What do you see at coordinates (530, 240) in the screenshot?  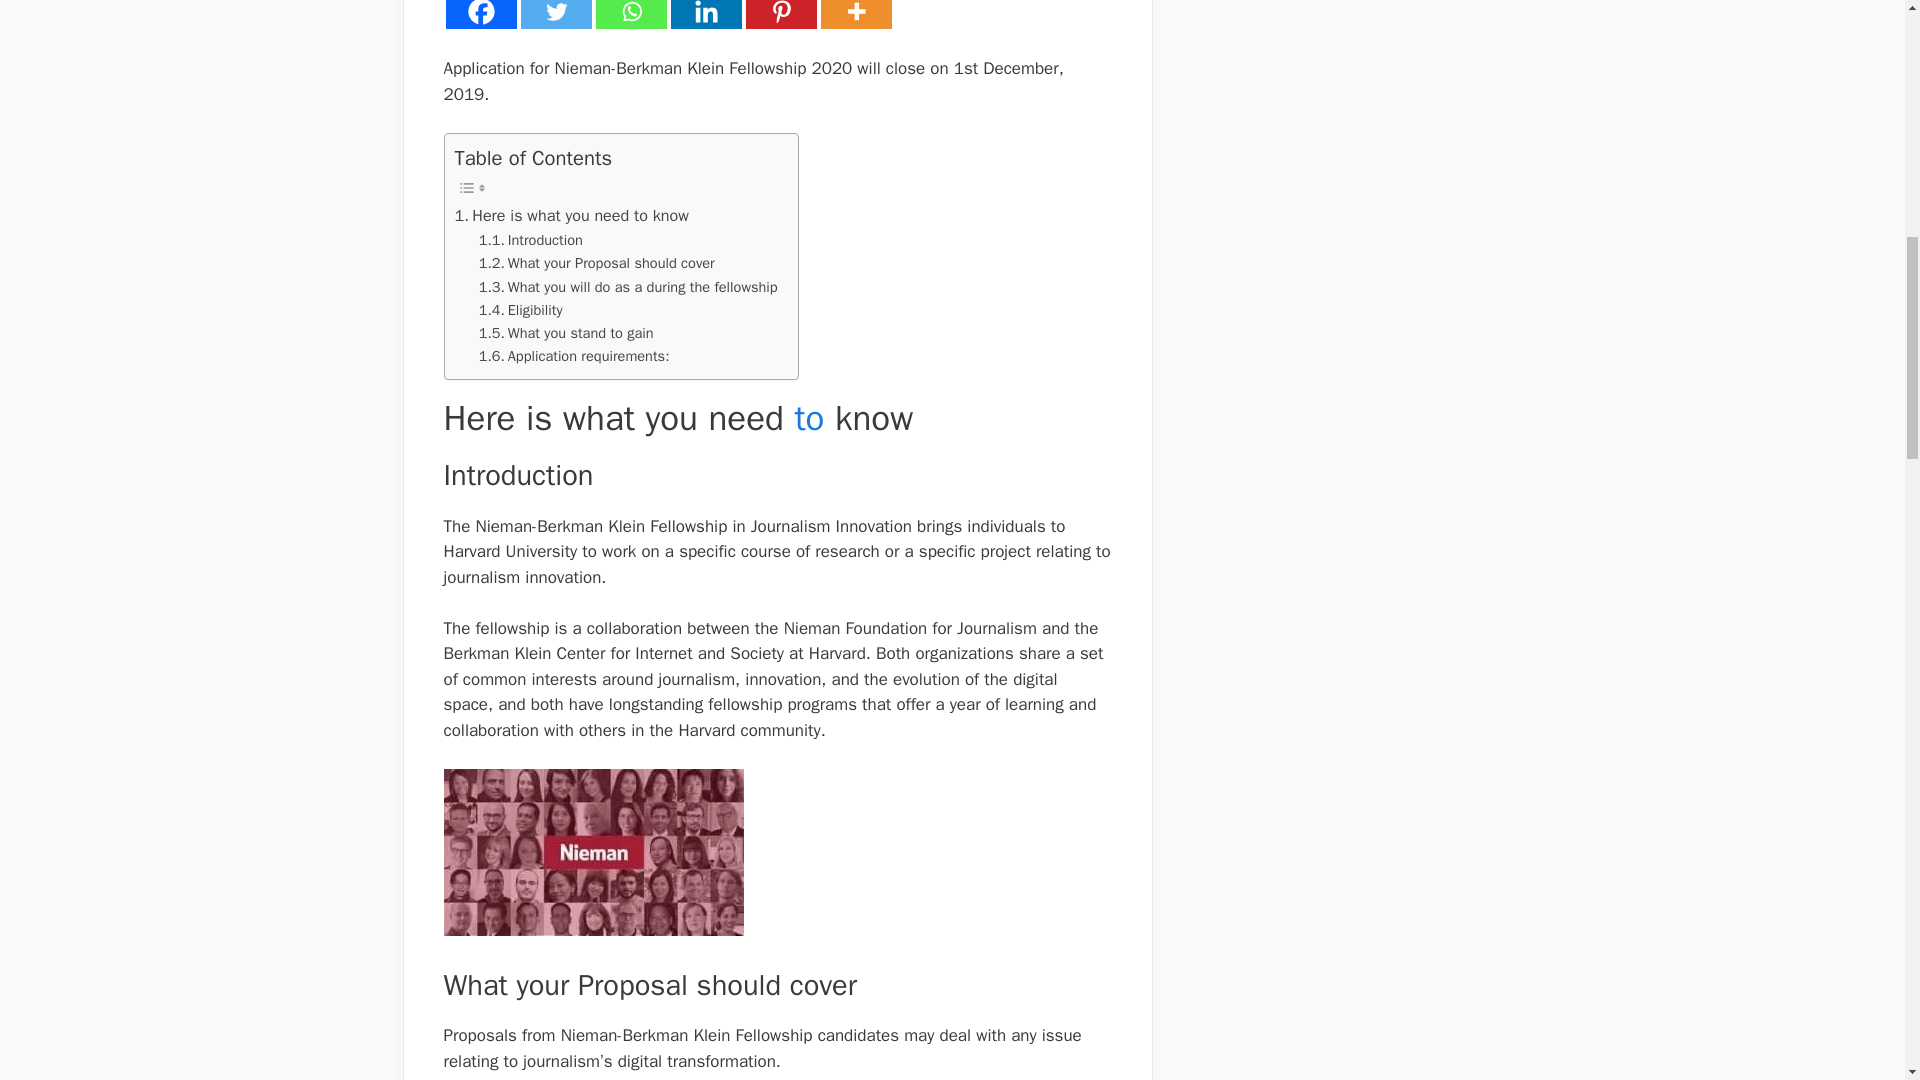 I see `Introduction` at bounding box center [530, 240].